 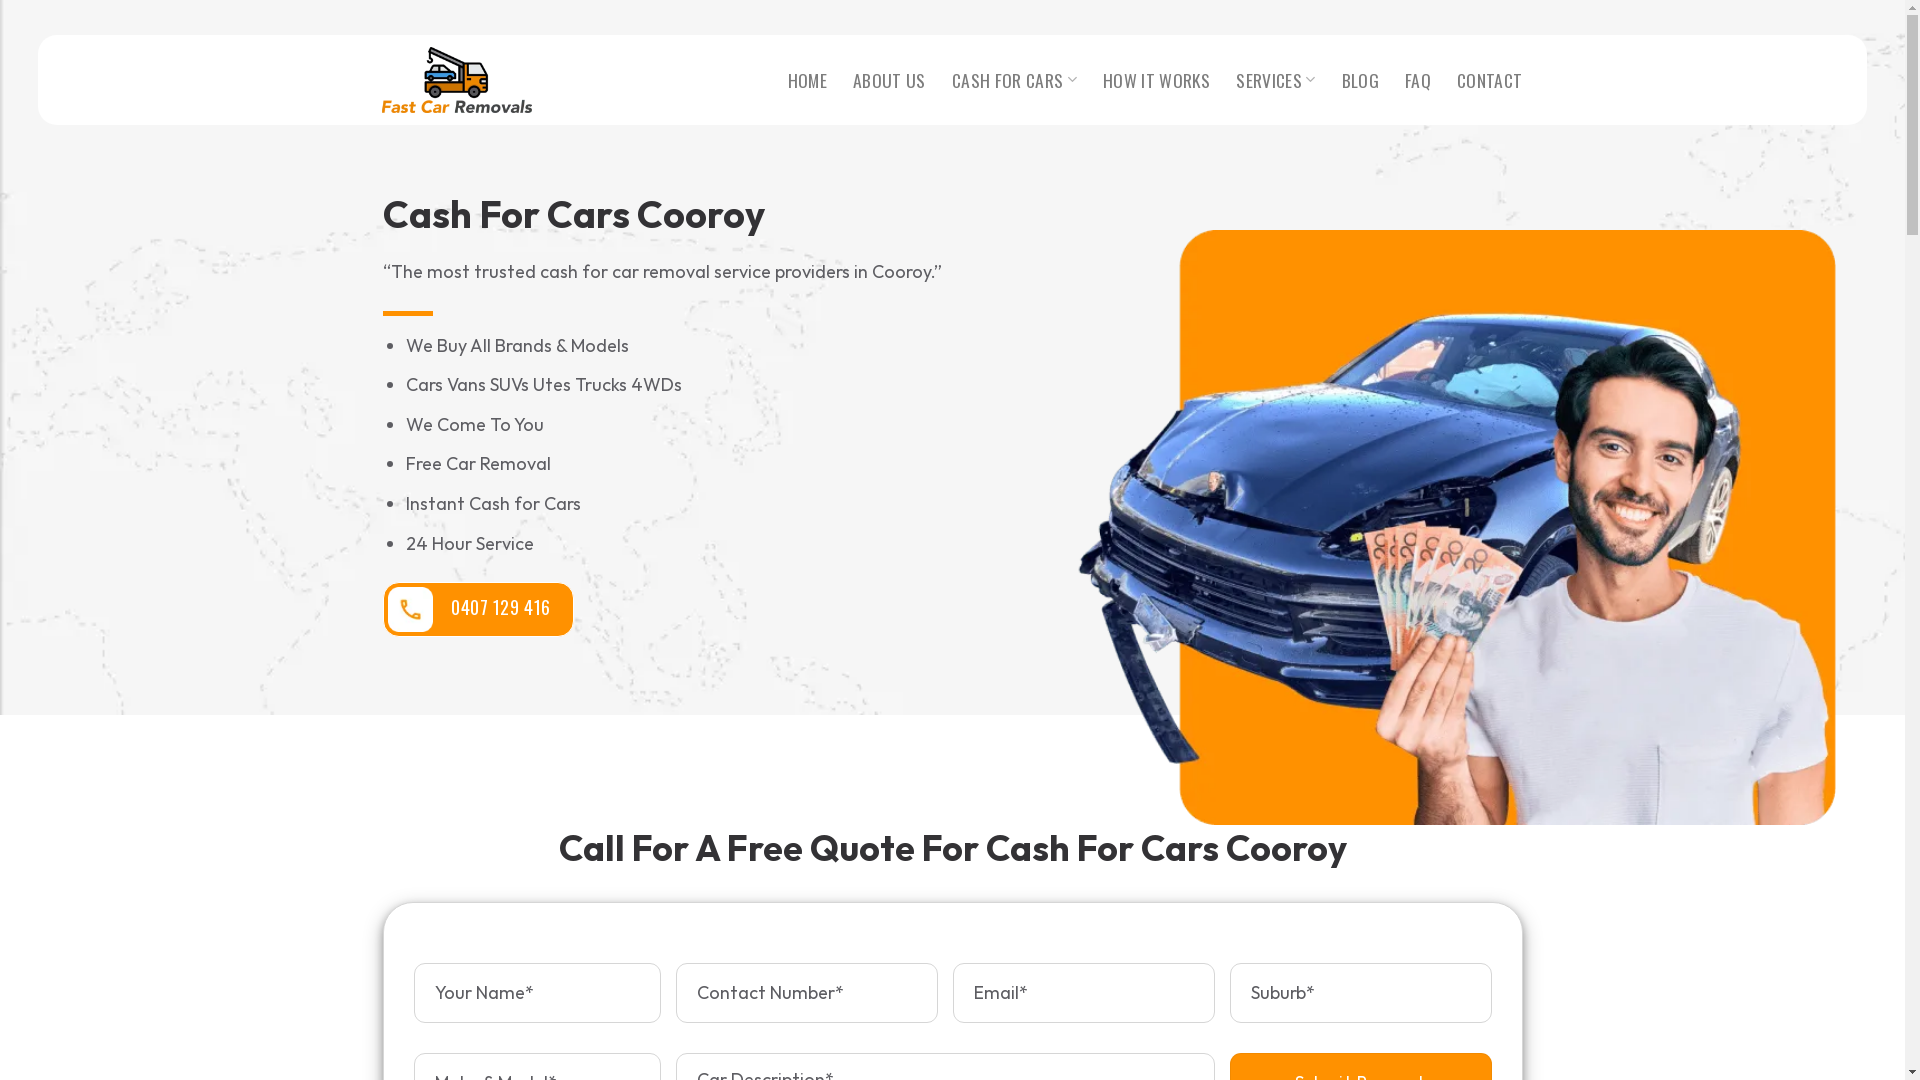 I want to click on Skip to content, so click(x=0, y=0).